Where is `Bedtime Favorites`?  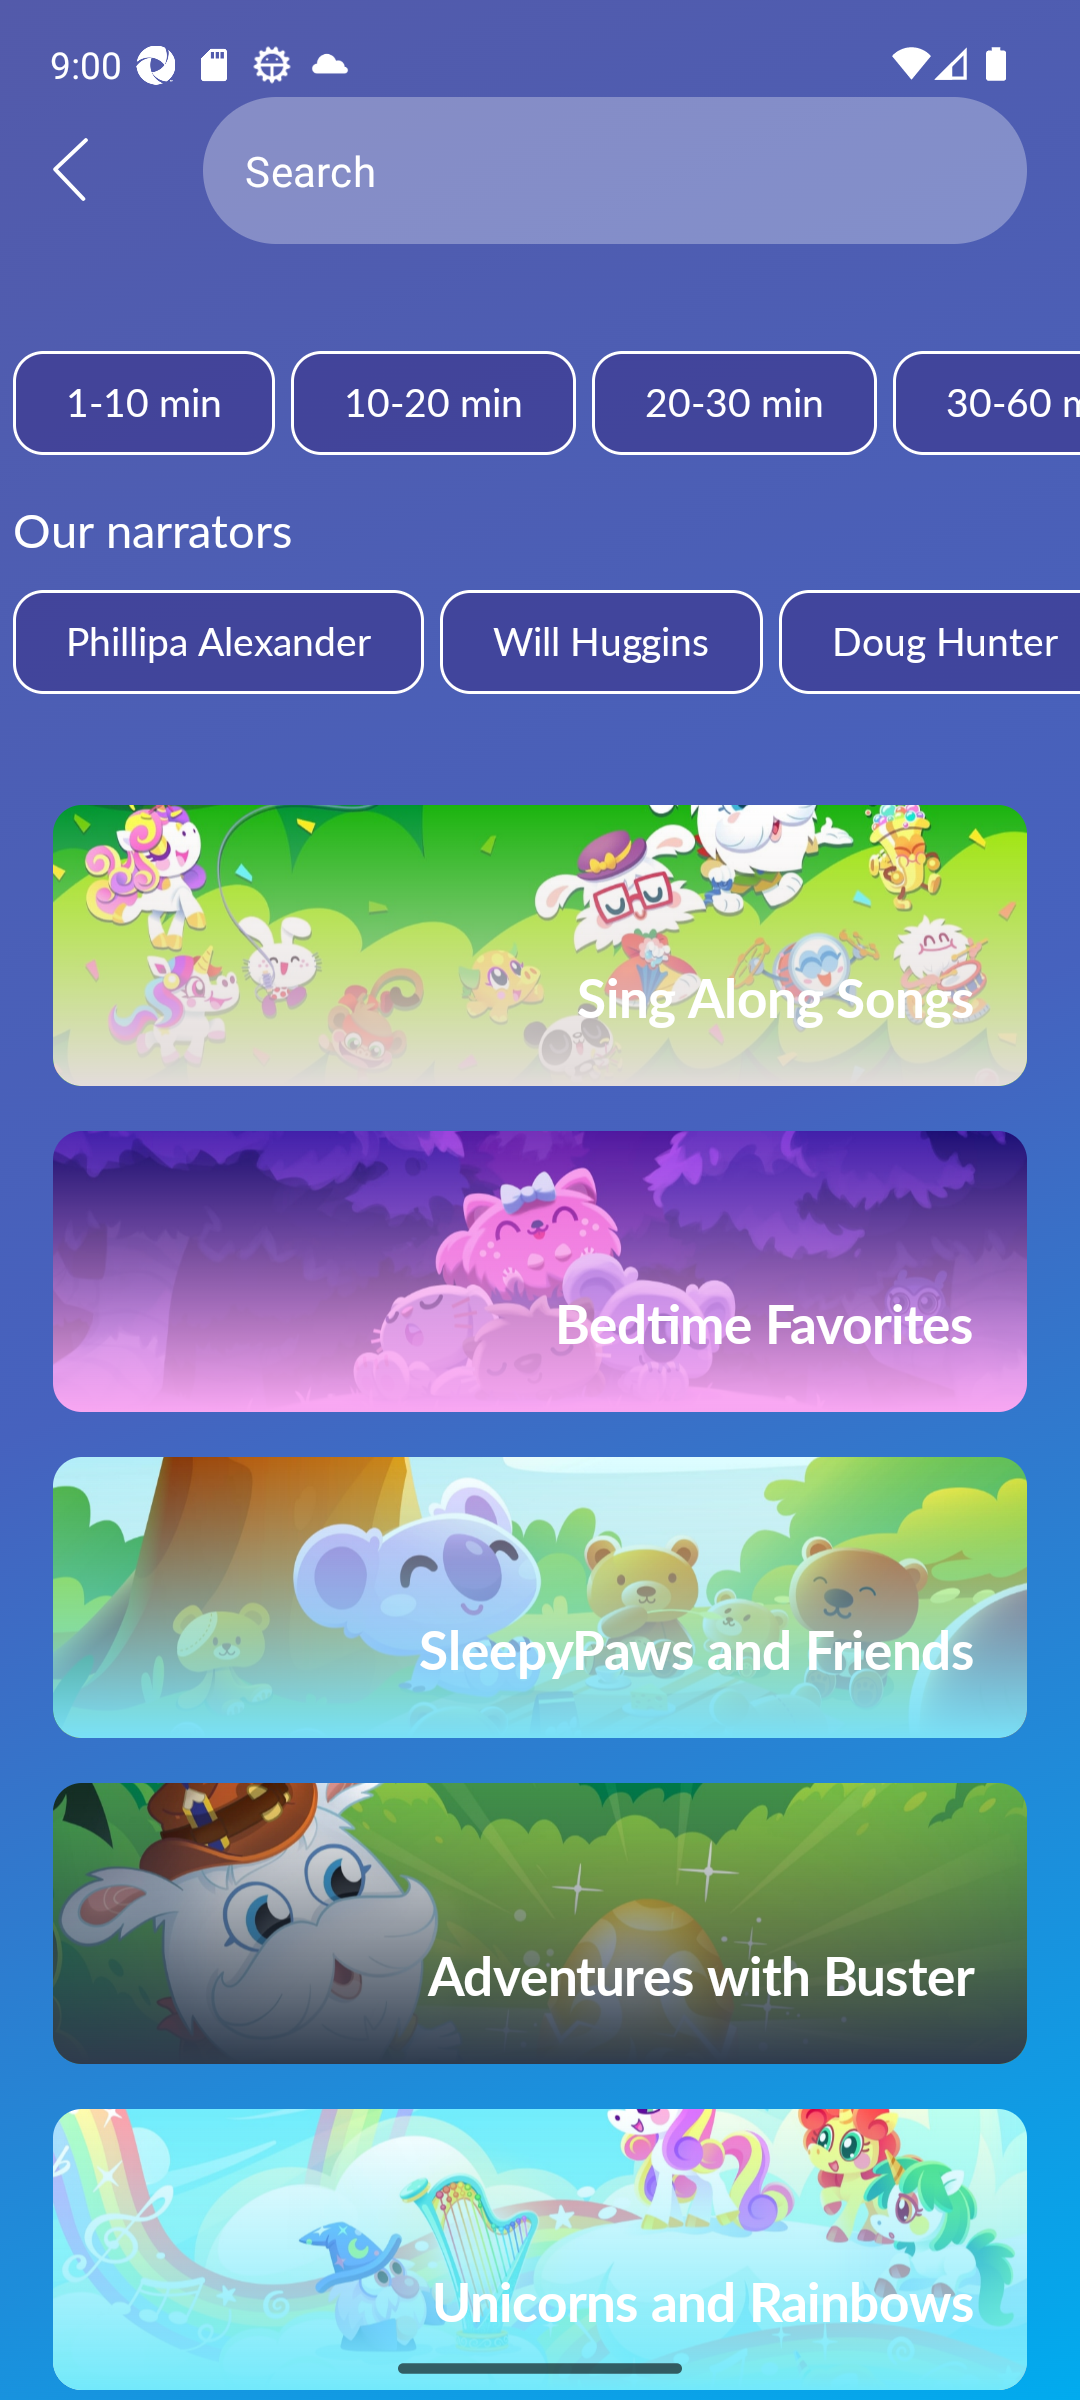 Bedtime Favorites is located at coordinates (540, 1270).